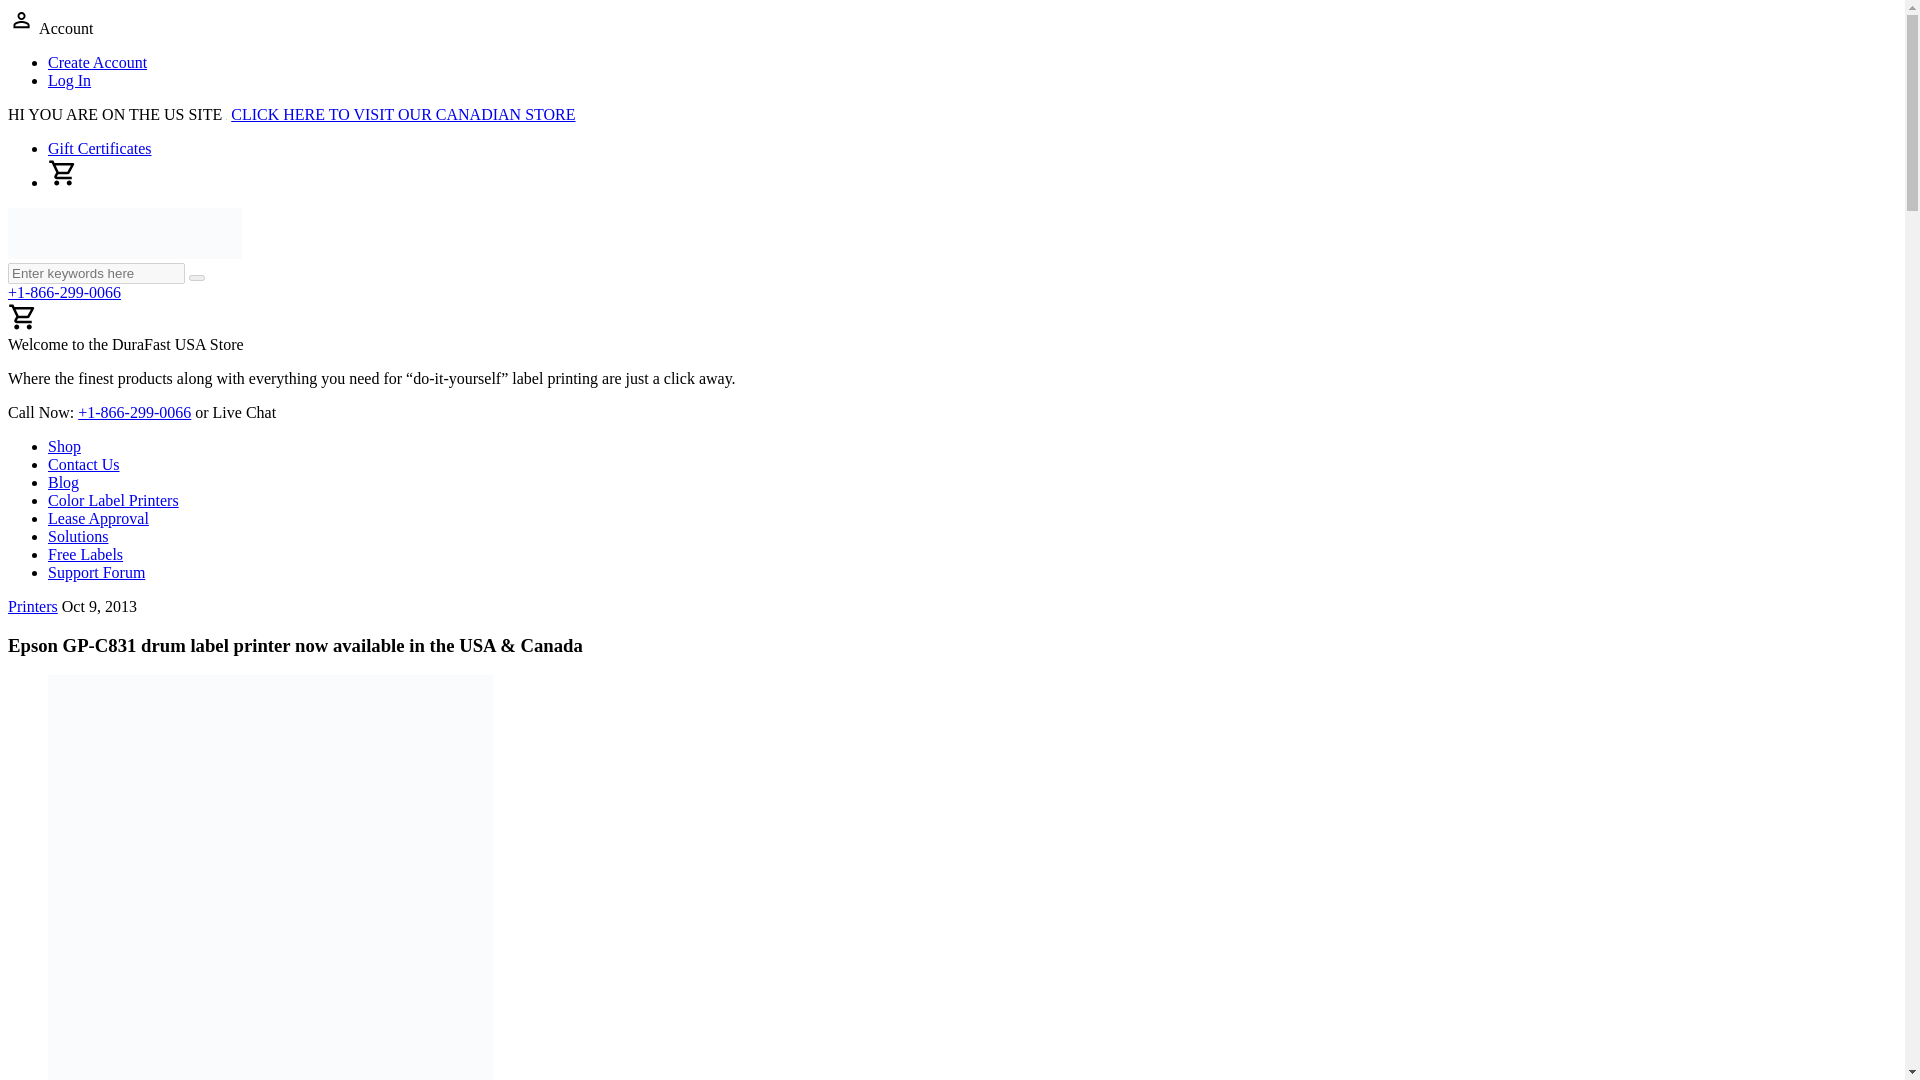 The width and height of the screenshot is (1920, 1080). I want to click on Solutions, so click(78, 536).